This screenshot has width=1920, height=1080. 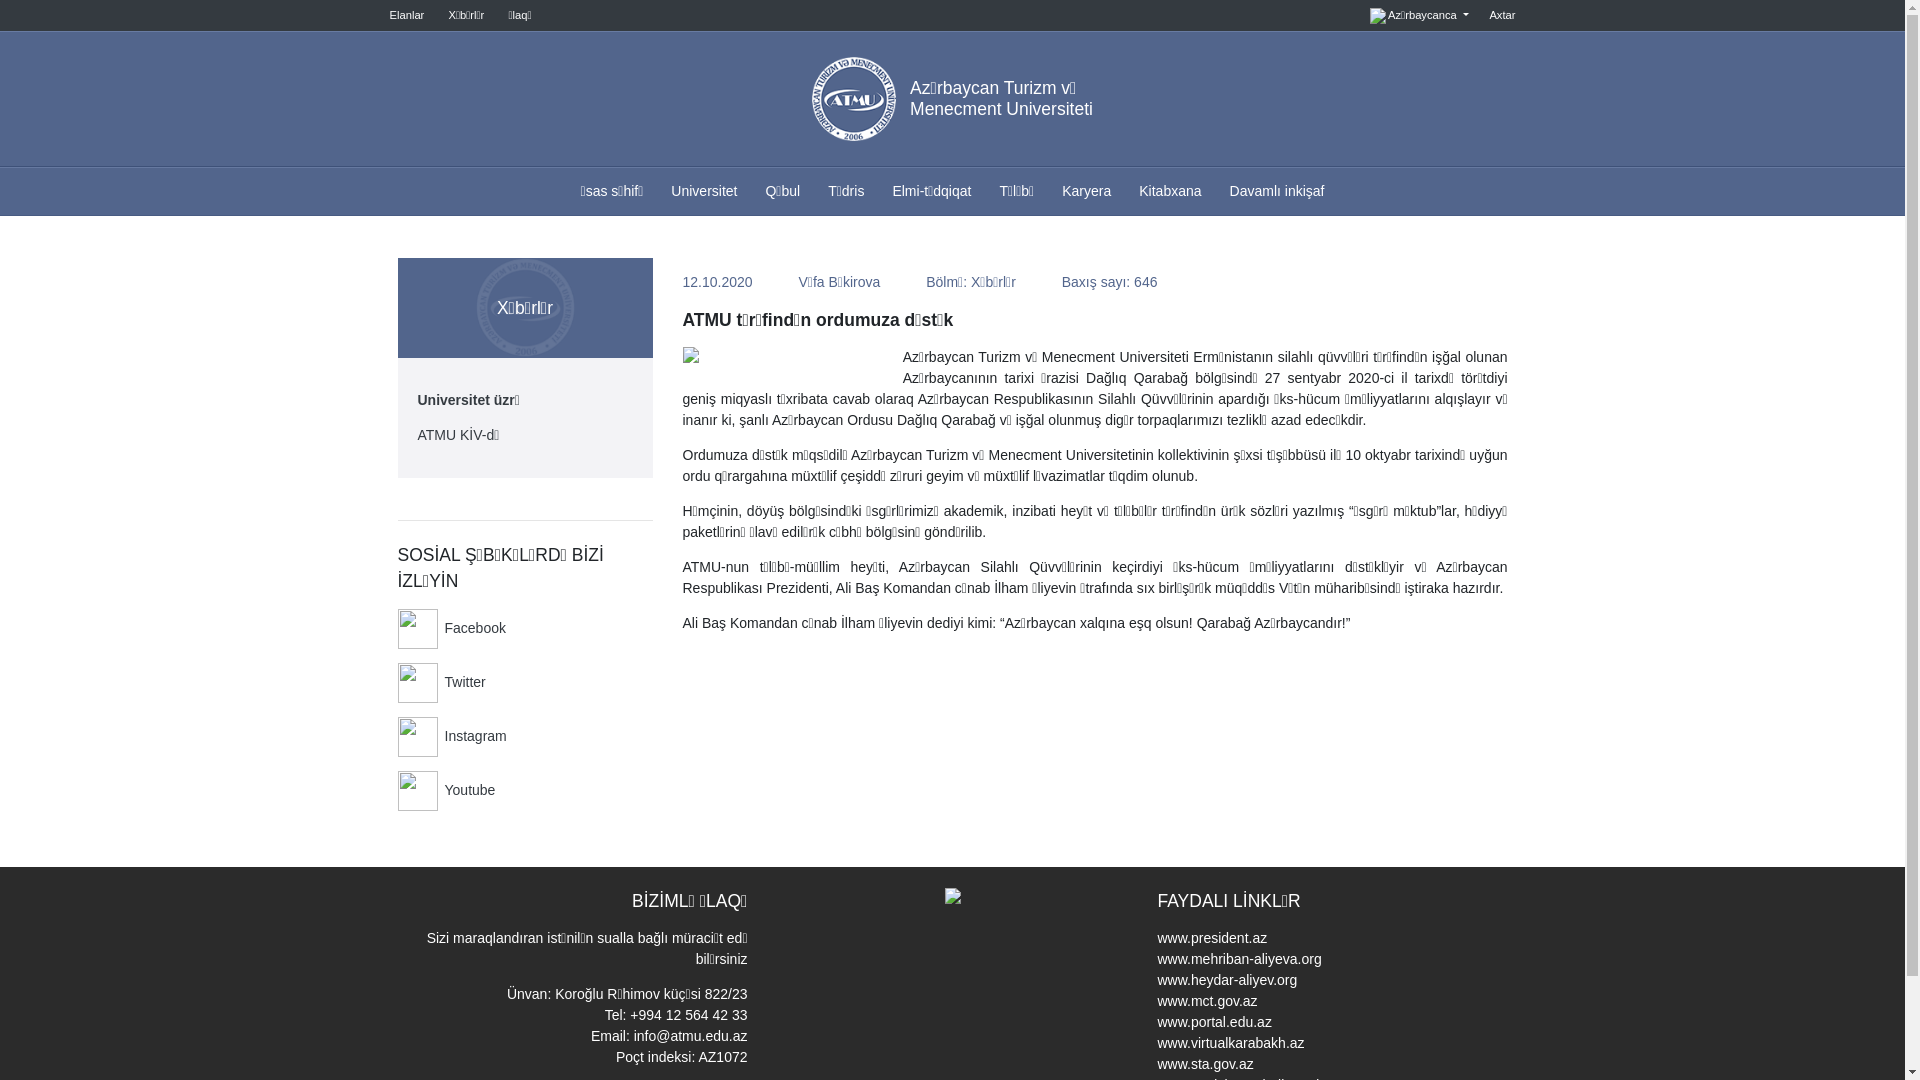 What do you see at coordinates (1232, 1043) in the screenshot?
I see `www.virtualkarabakh.az` at bounding box center [1232, 1043].